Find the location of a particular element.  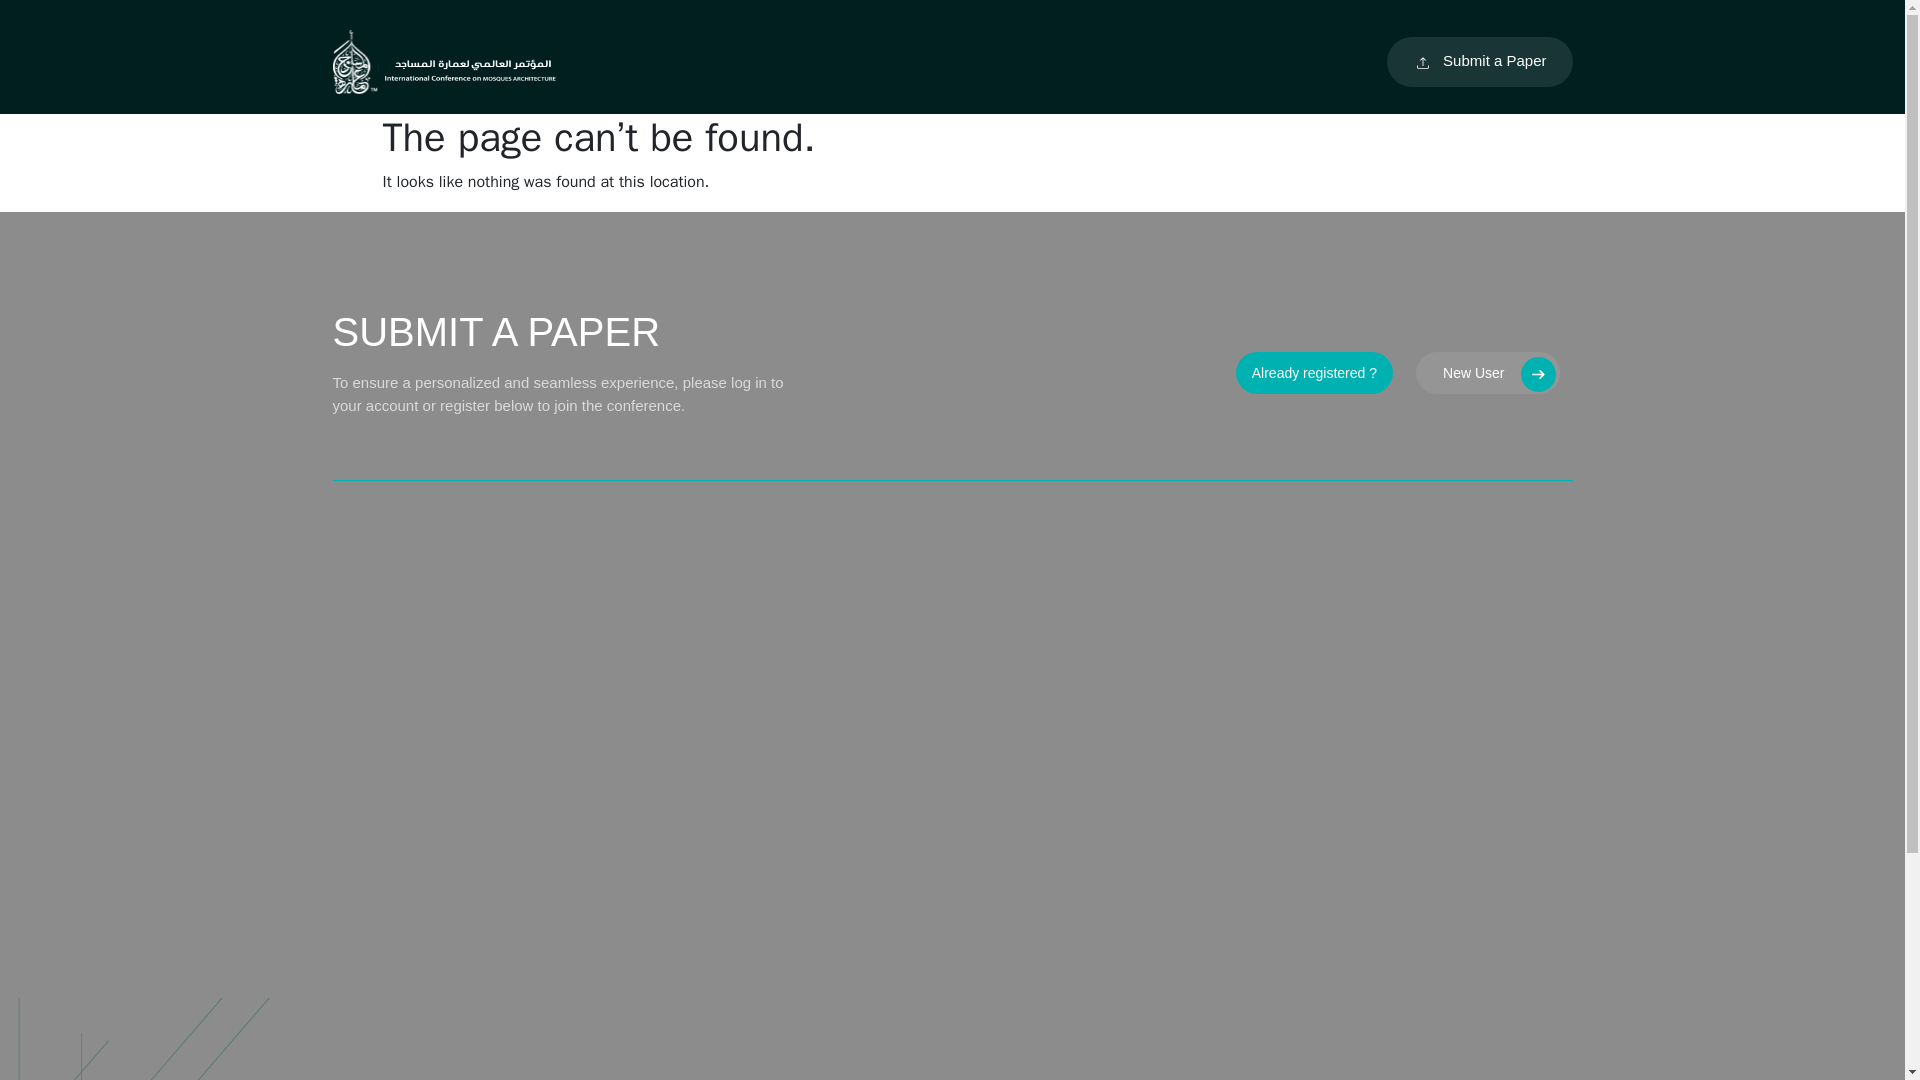

Submit a Paper is located at coordinates (1479, 61).